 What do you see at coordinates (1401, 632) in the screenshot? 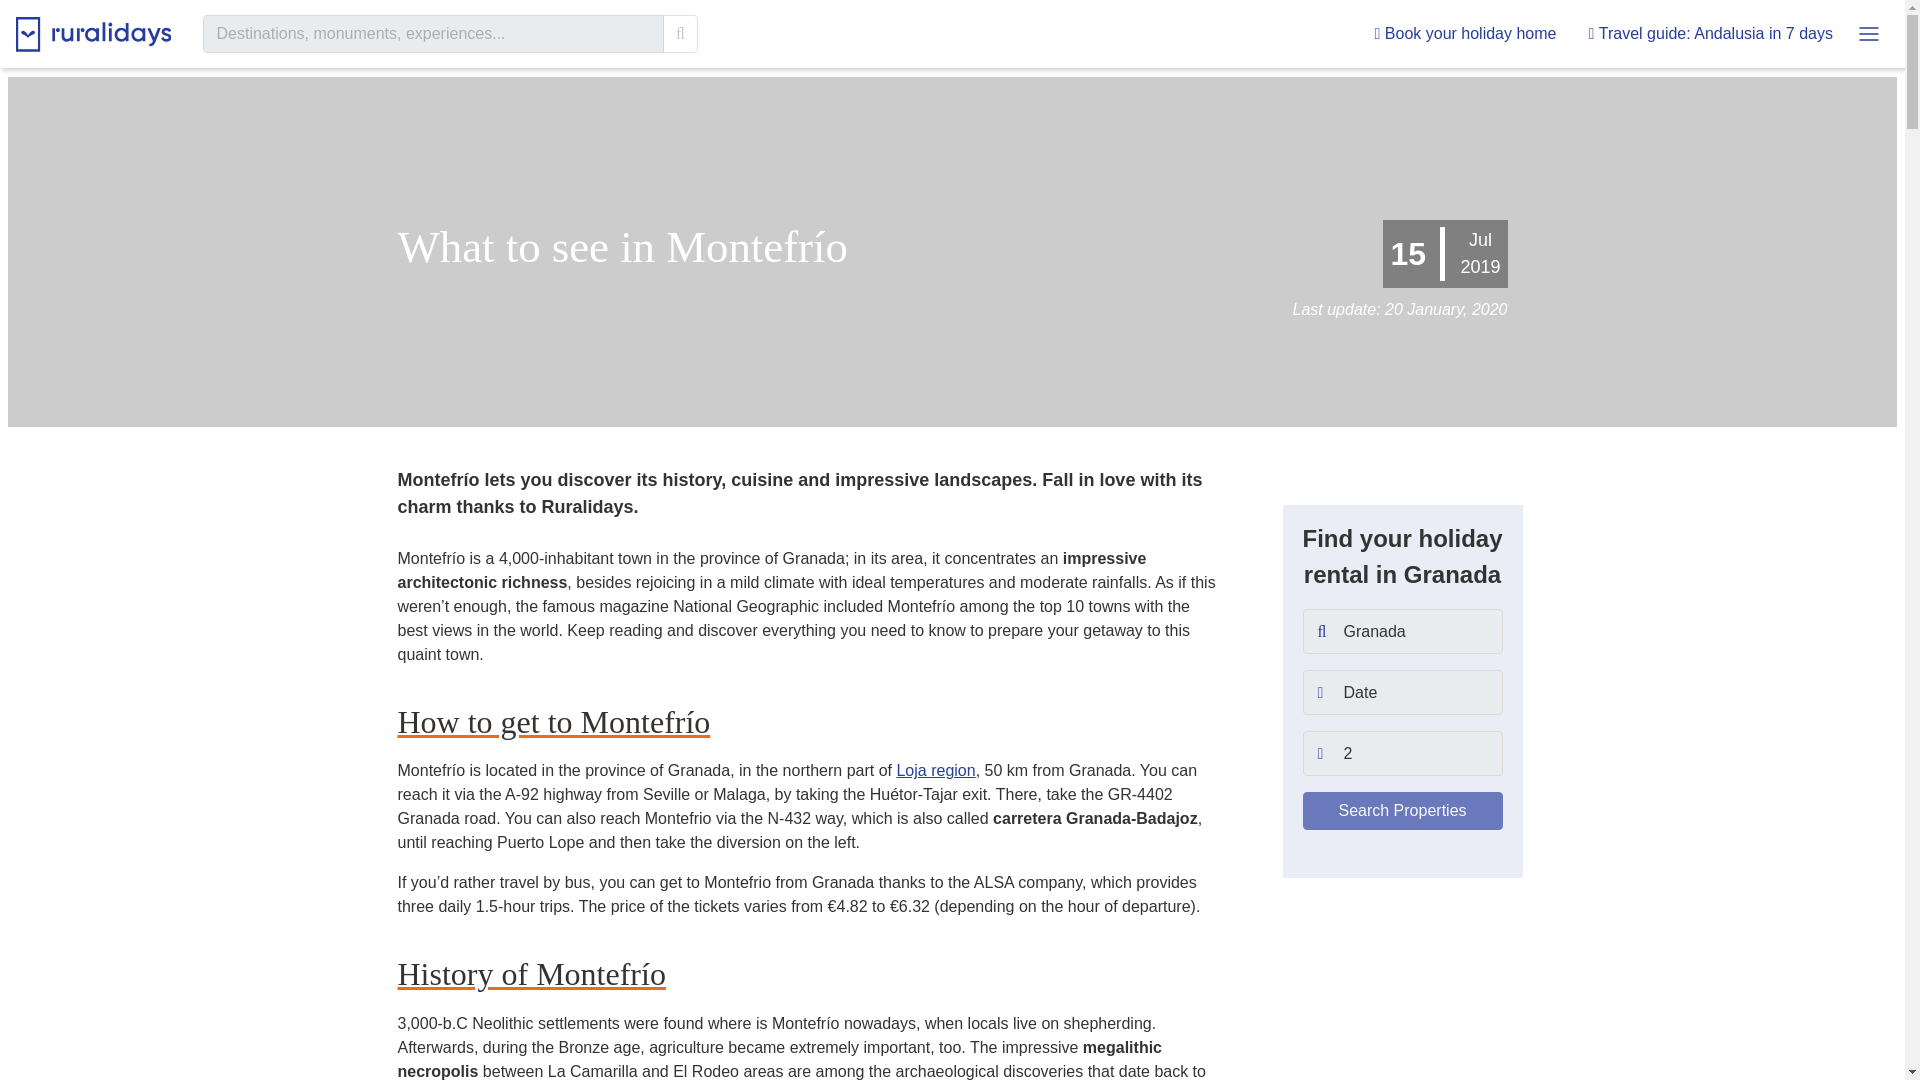
I see `Granada` at bounding box center [1401, 632].